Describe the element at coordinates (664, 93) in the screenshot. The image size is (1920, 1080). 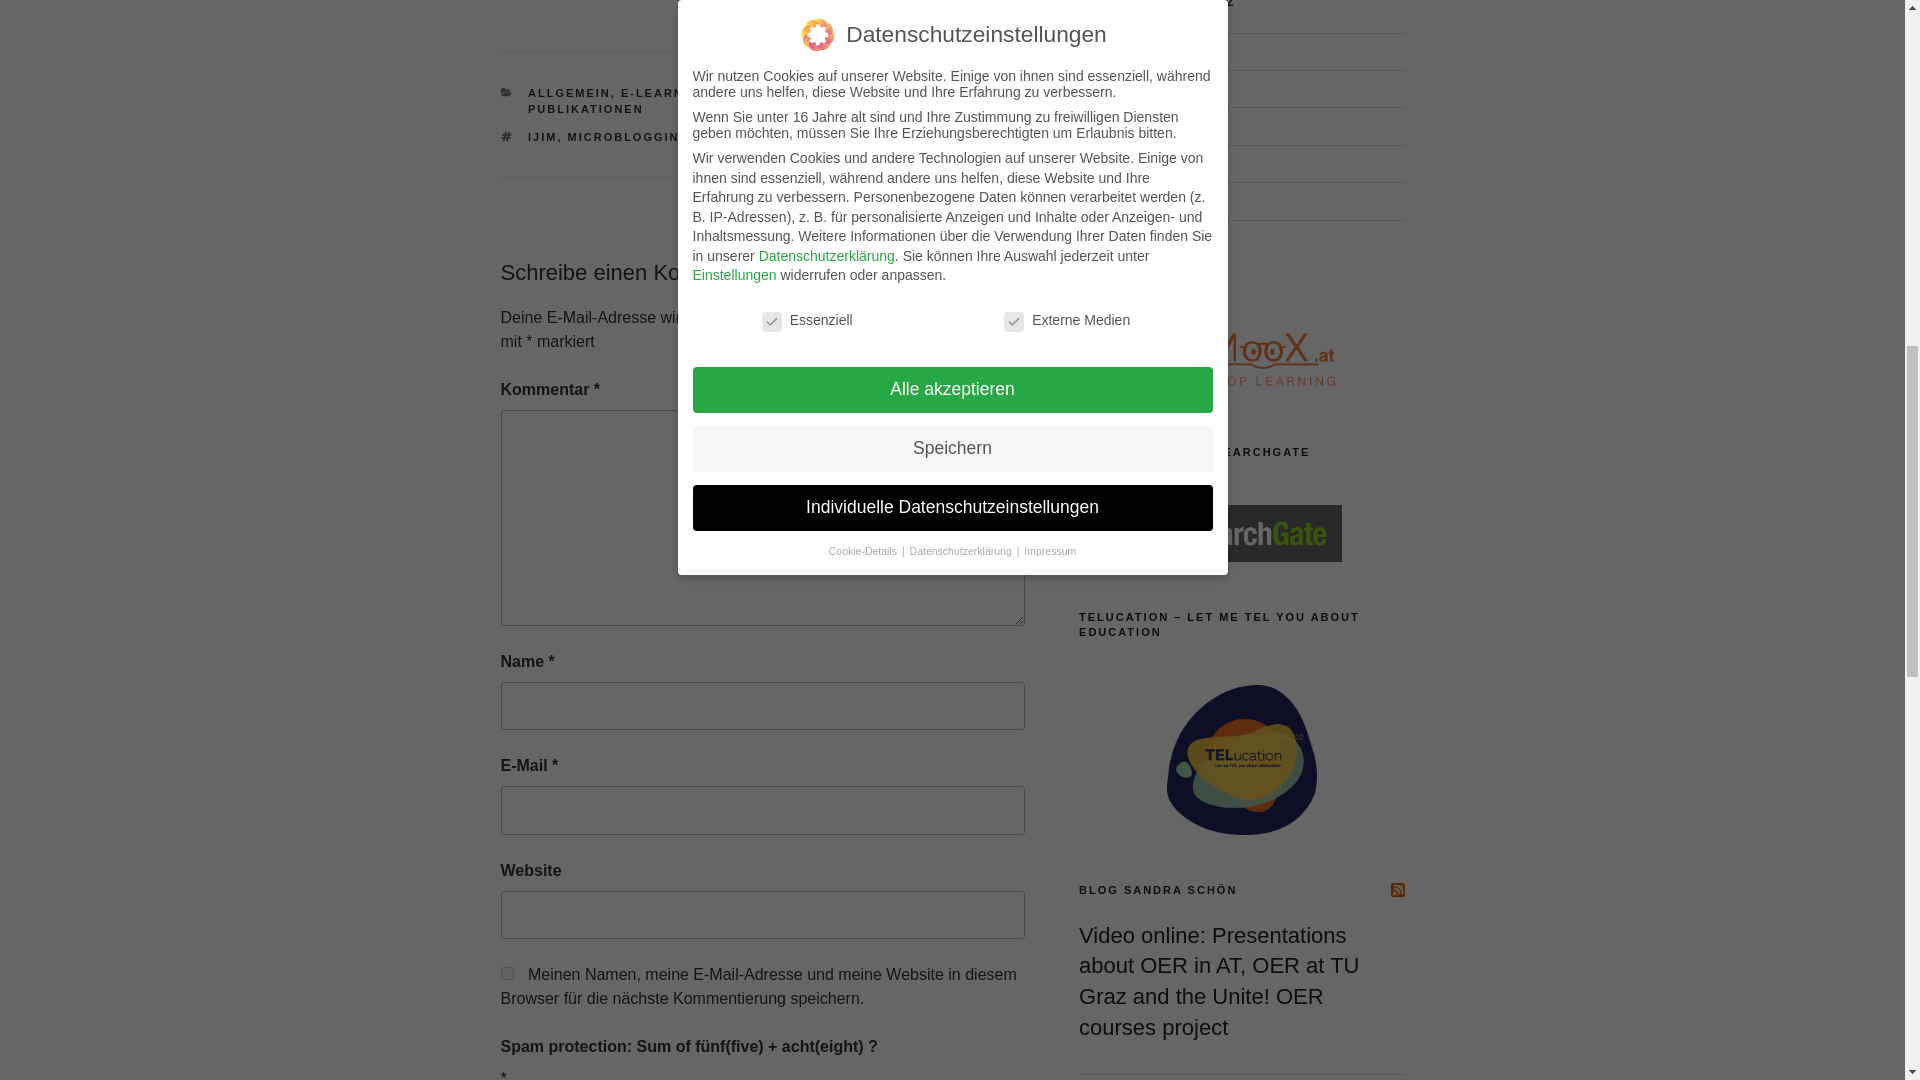
I see `E-LEARNING` at that location.